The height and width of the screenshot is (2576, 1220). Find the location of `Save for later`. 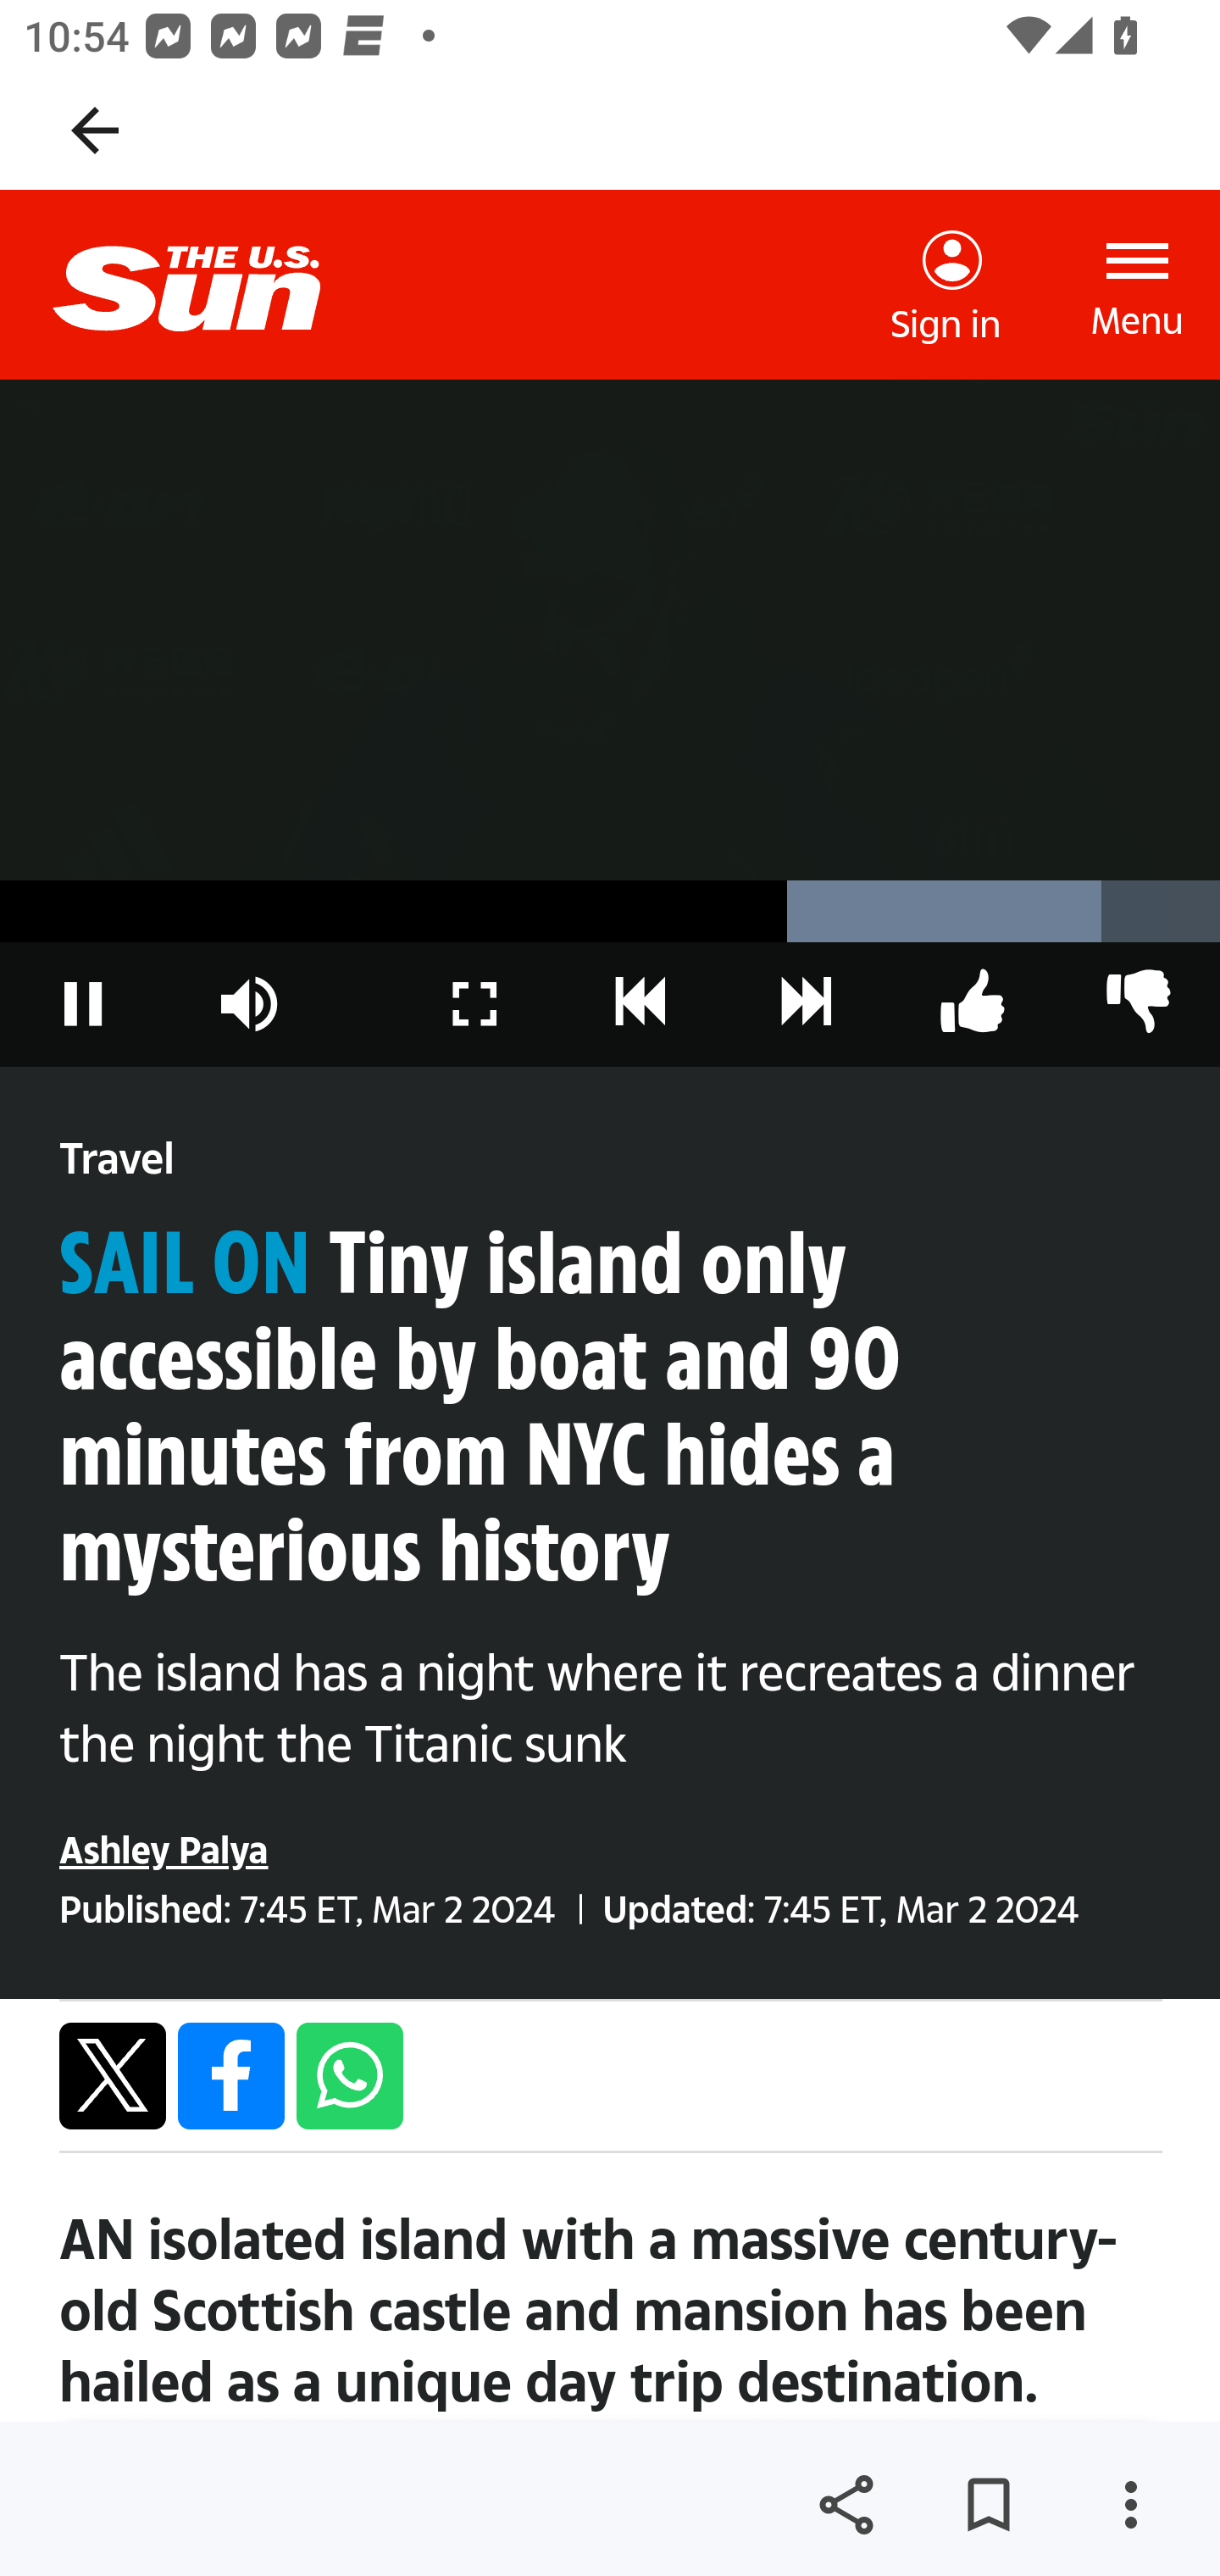

Save for later is located at coordinates (988, 2505).